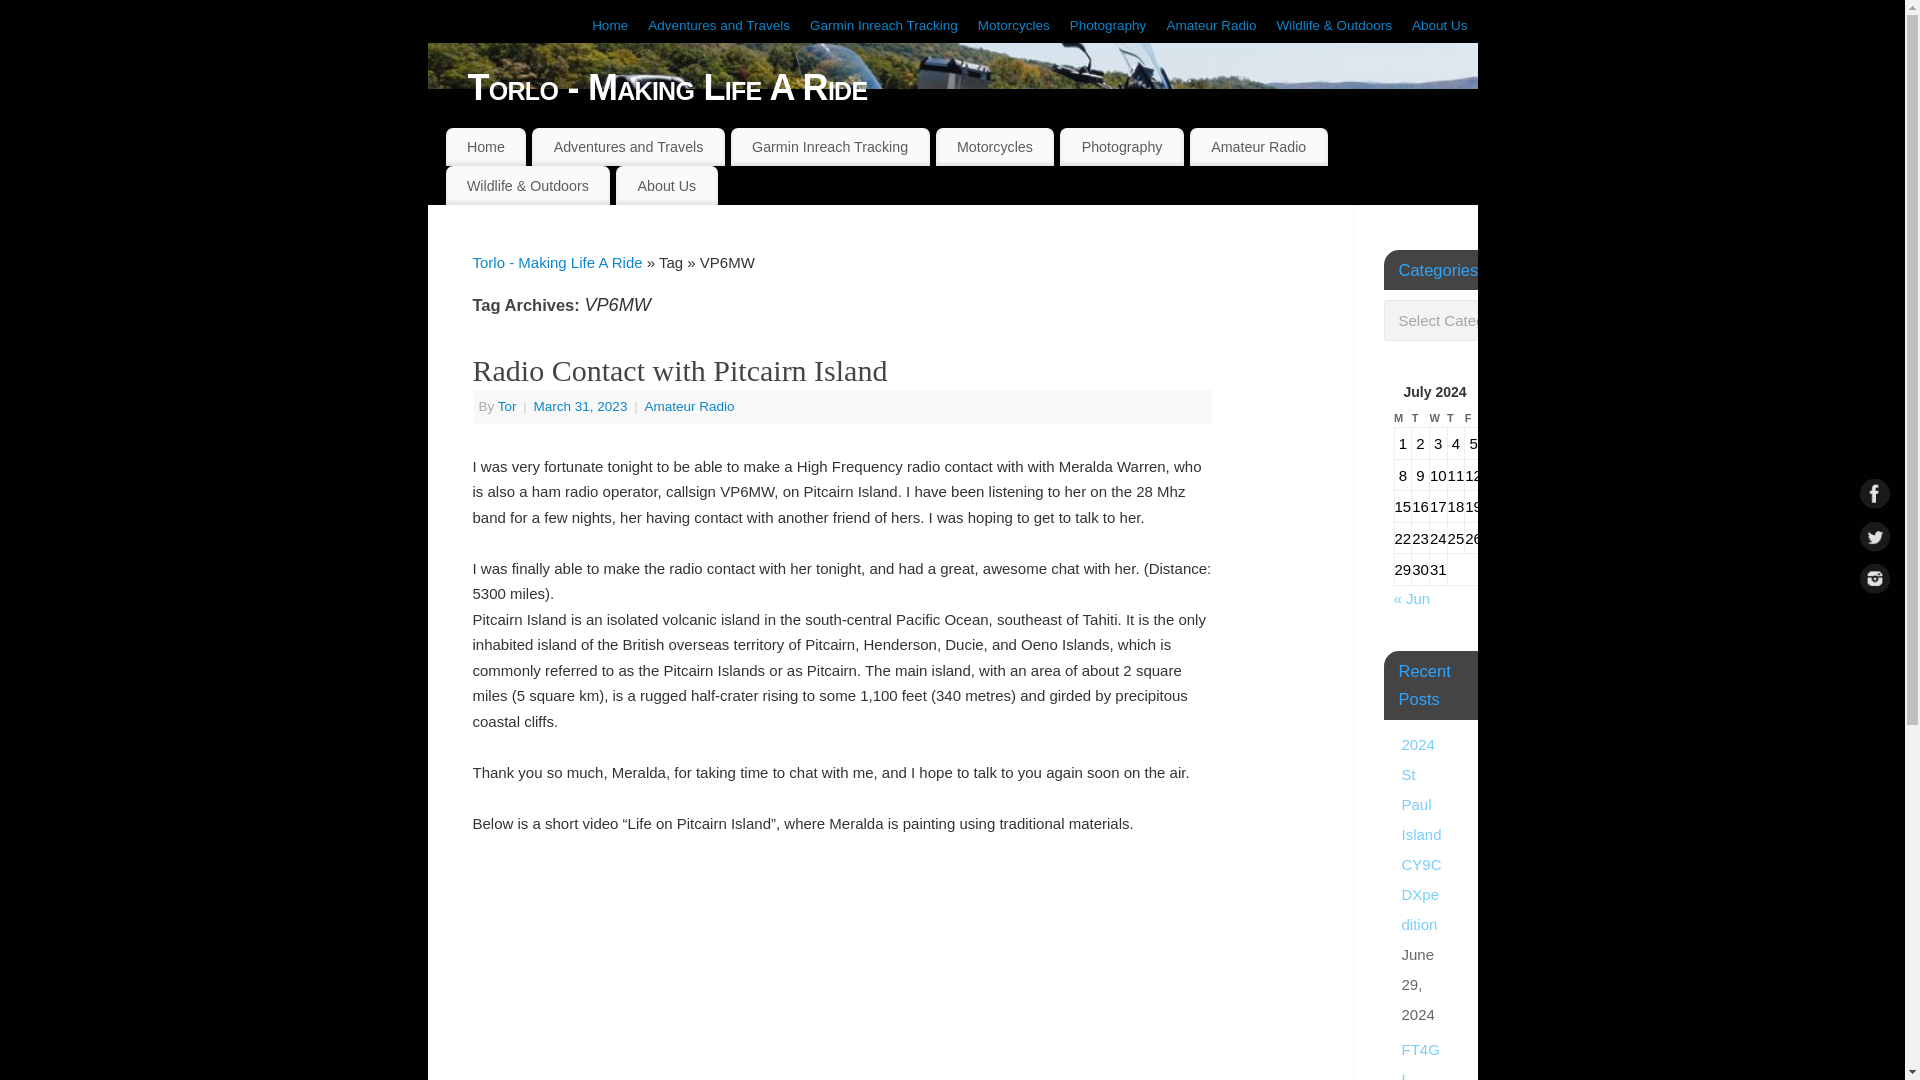  What do you see at coordinates (1014, 26) in the screenshot?
I see `Motorcycles` at bounding box center [1014, 26].